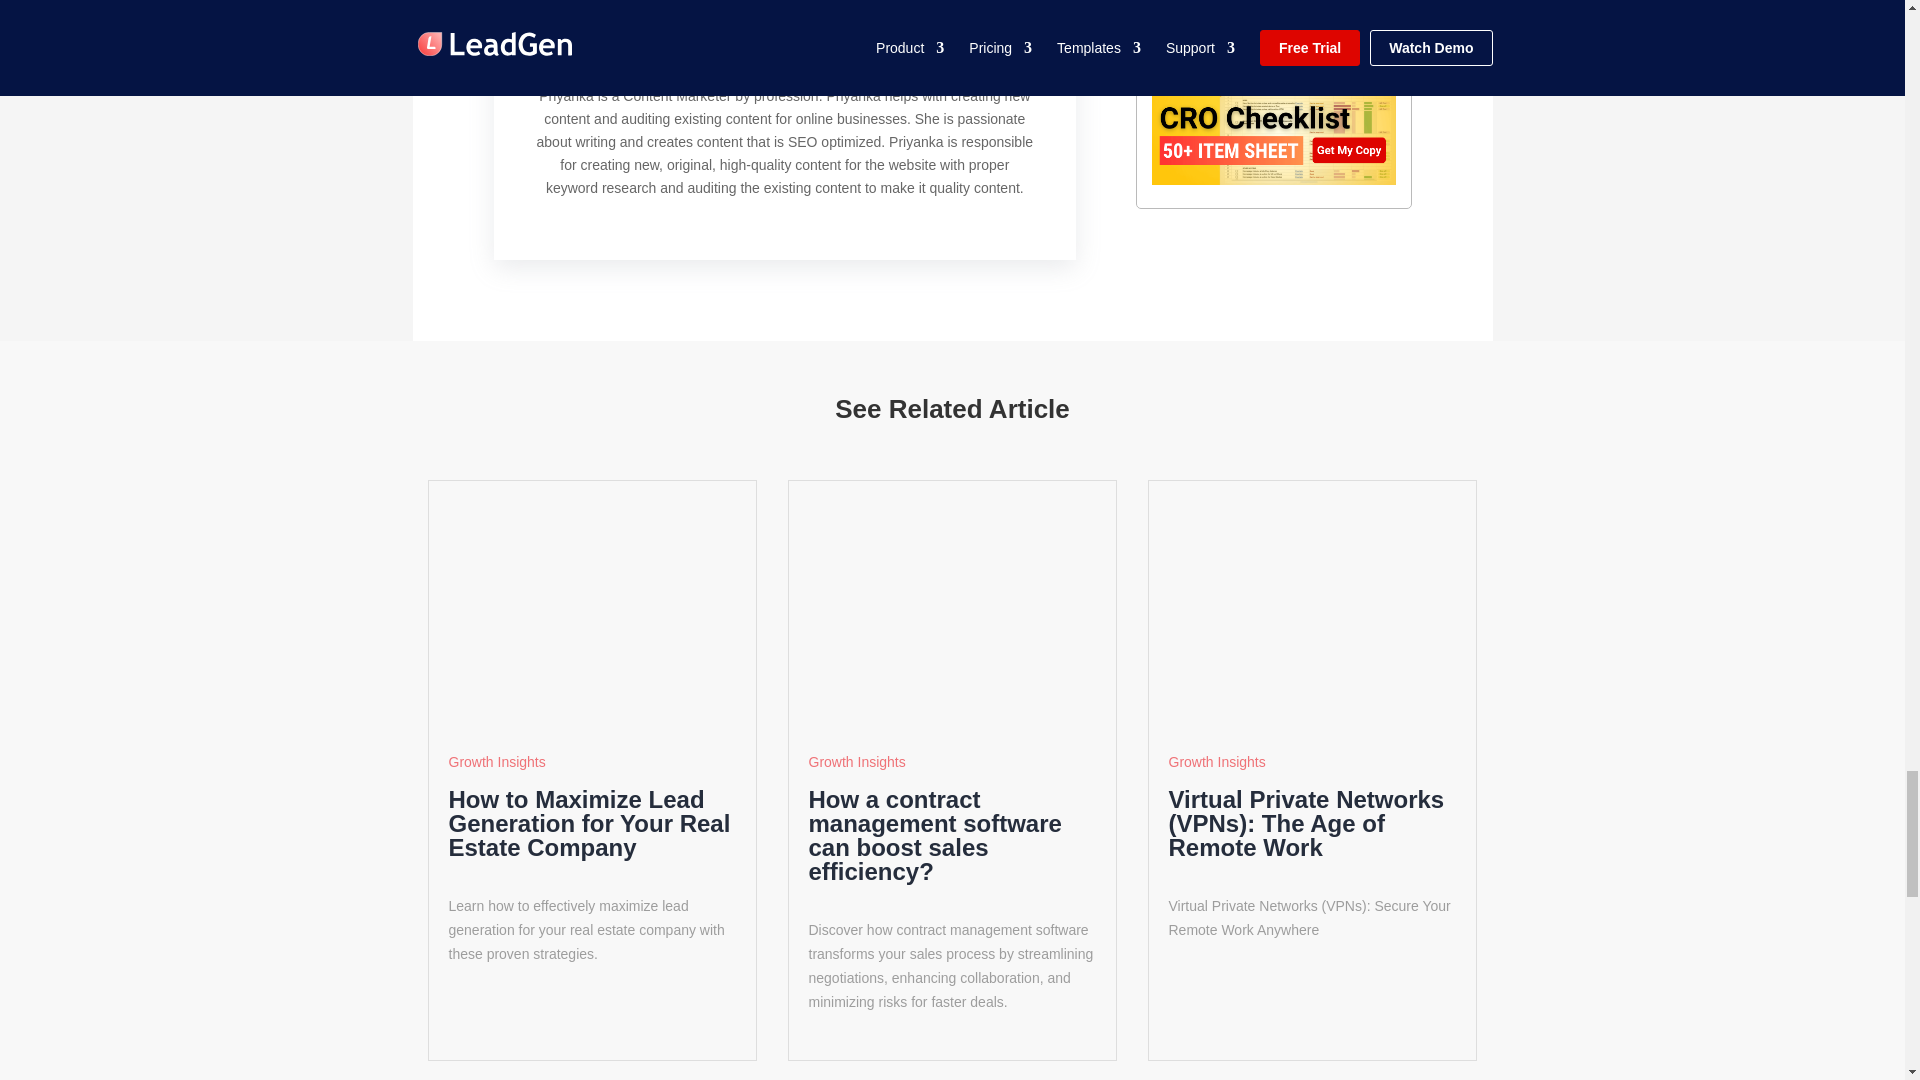 This screenshot has width=1920, height=1080. Describe the element at coordinates (951, 606) in the screenshot. I see `2222.png` at that location.